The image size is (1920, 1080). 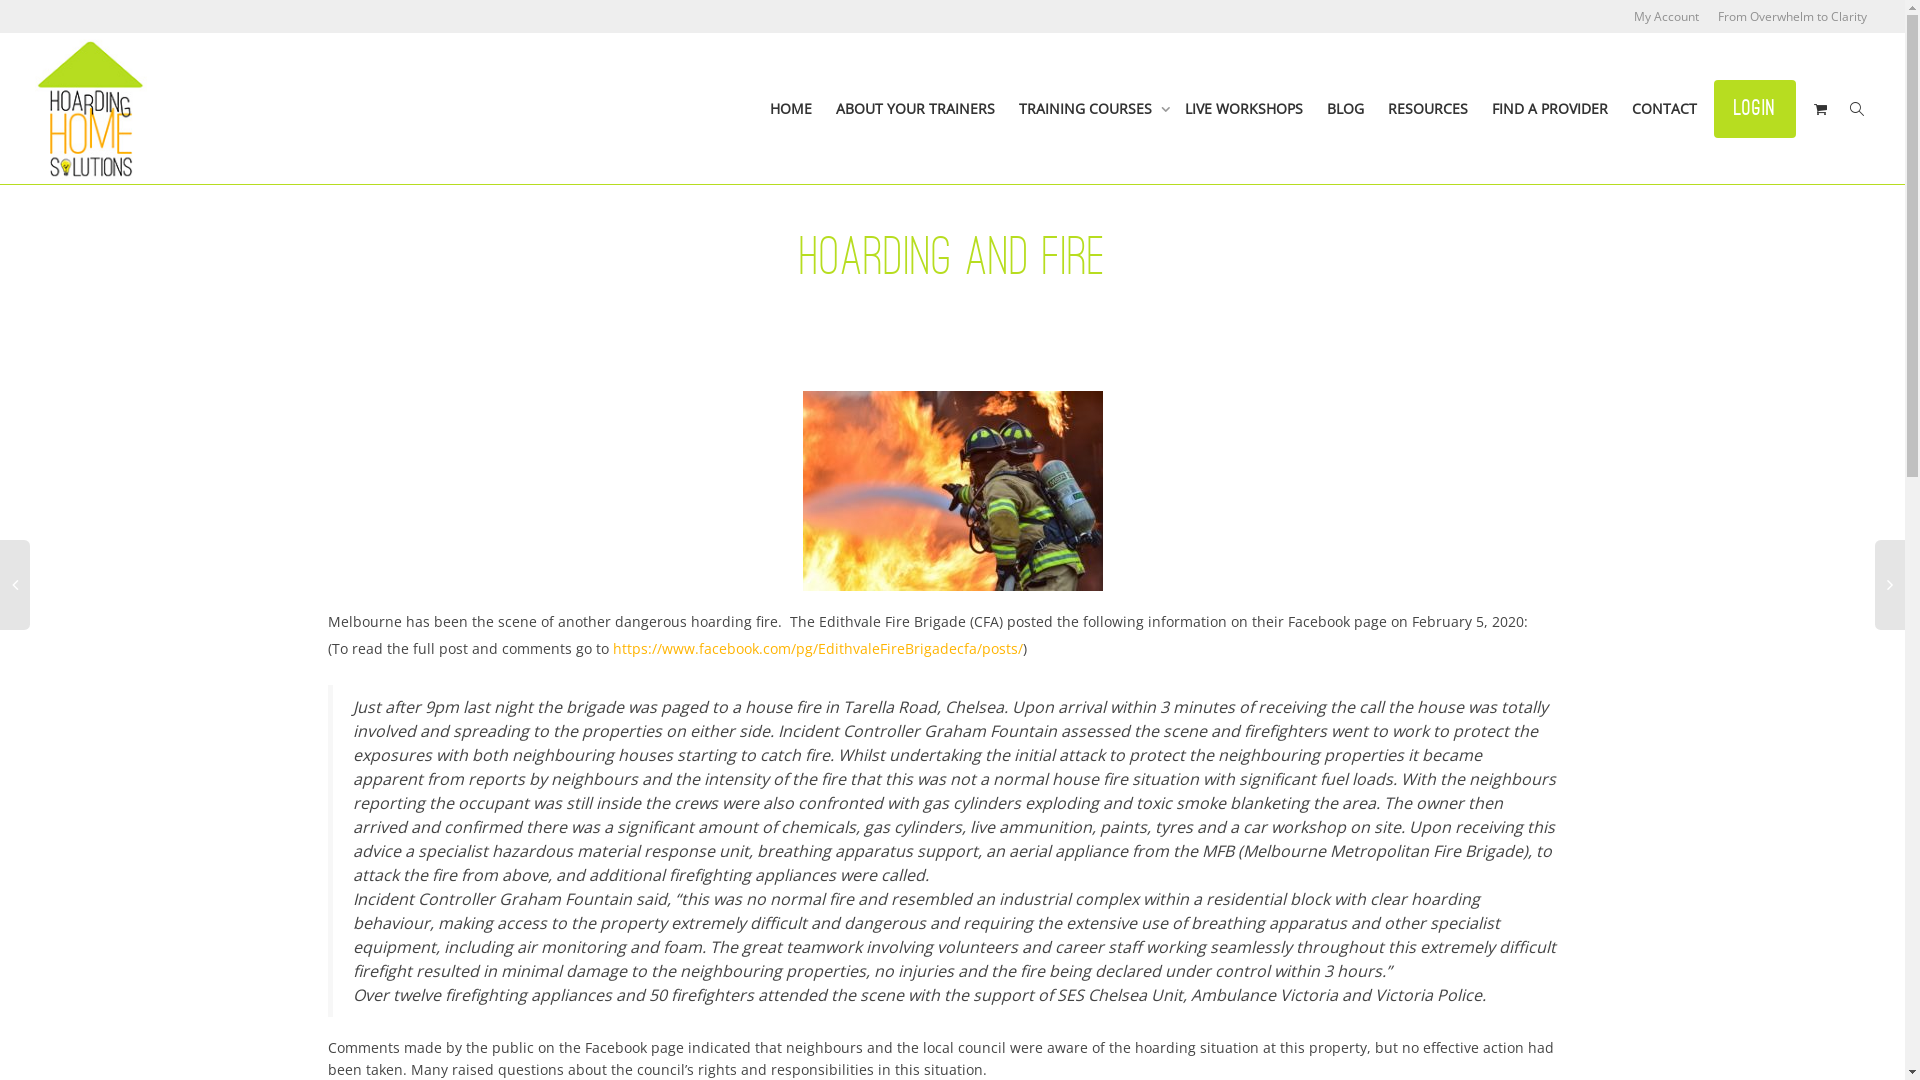 I want to click on RESOURCES, so click(x=1428, y=109).